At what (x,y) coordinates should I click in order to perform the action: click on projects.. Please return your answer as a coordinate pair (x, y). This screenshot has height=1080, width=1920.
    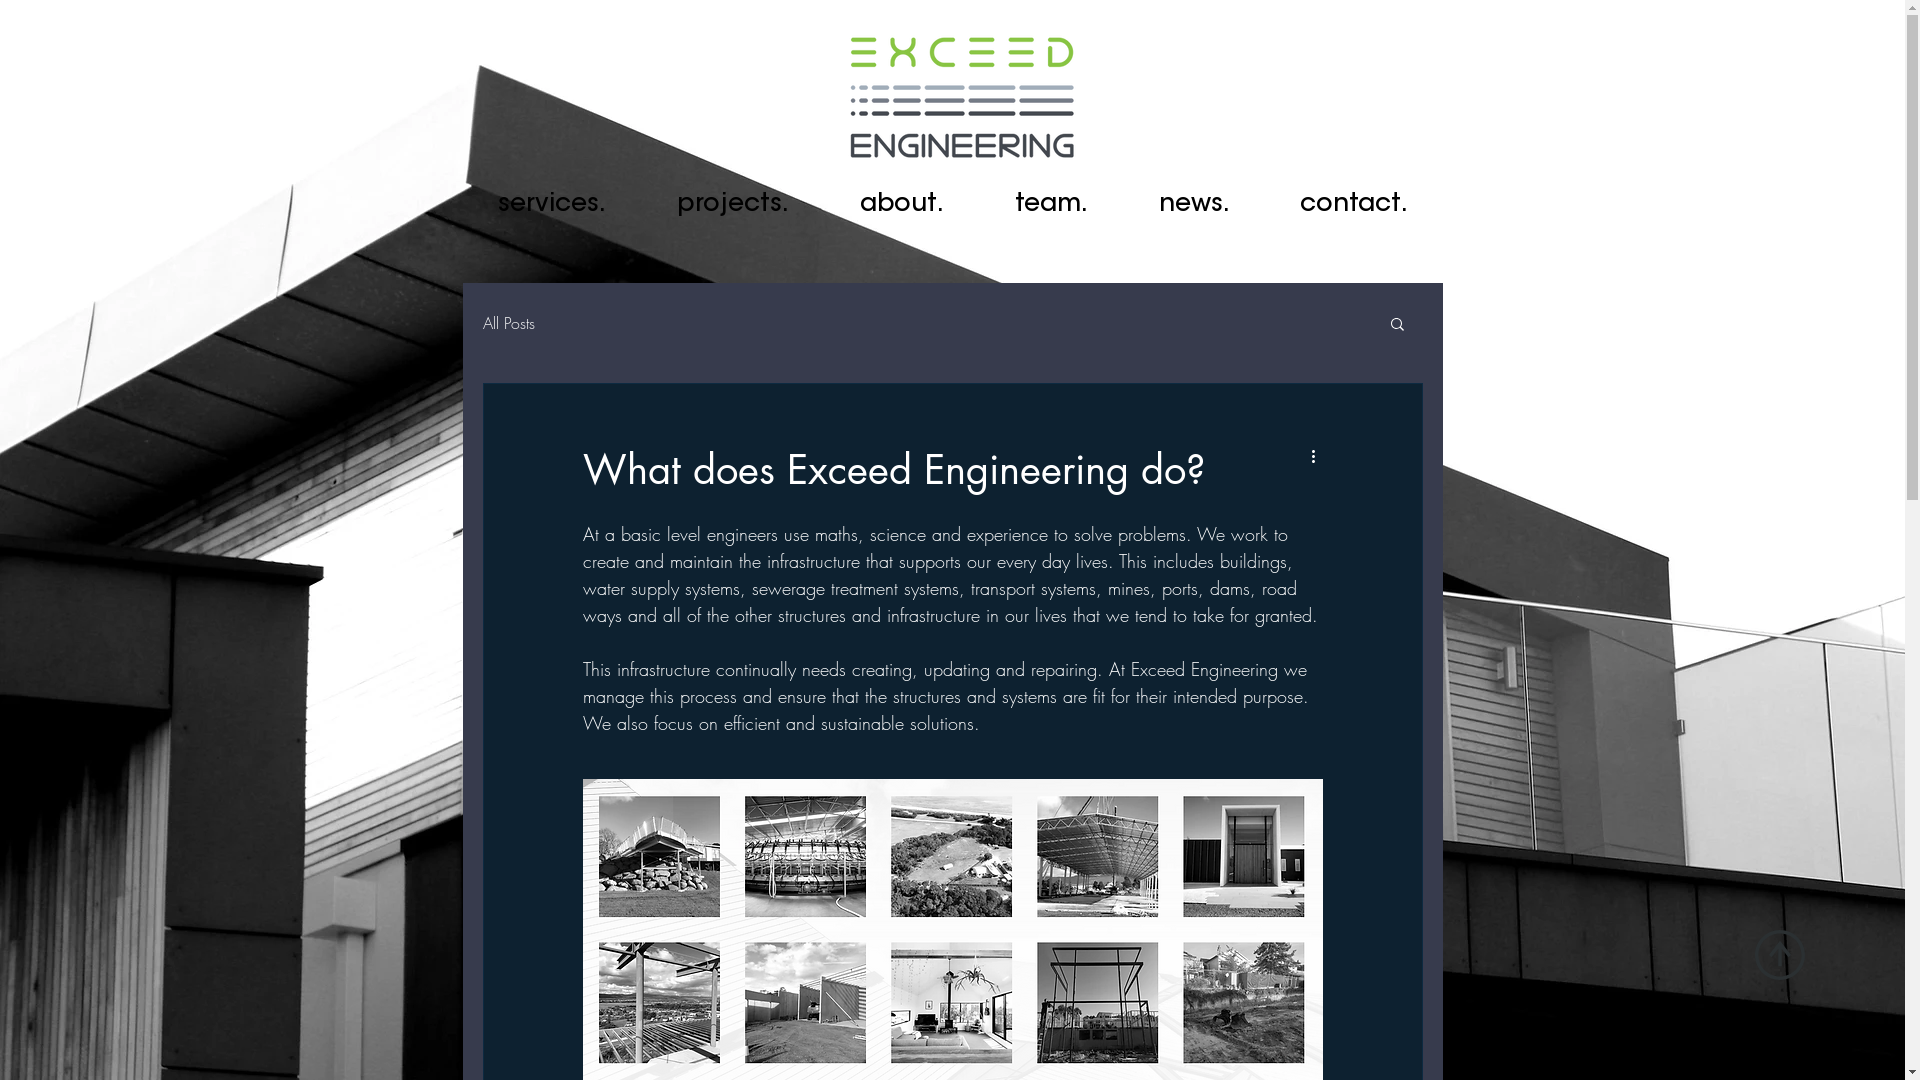
    Looking at the image, I should click on (734, 205).